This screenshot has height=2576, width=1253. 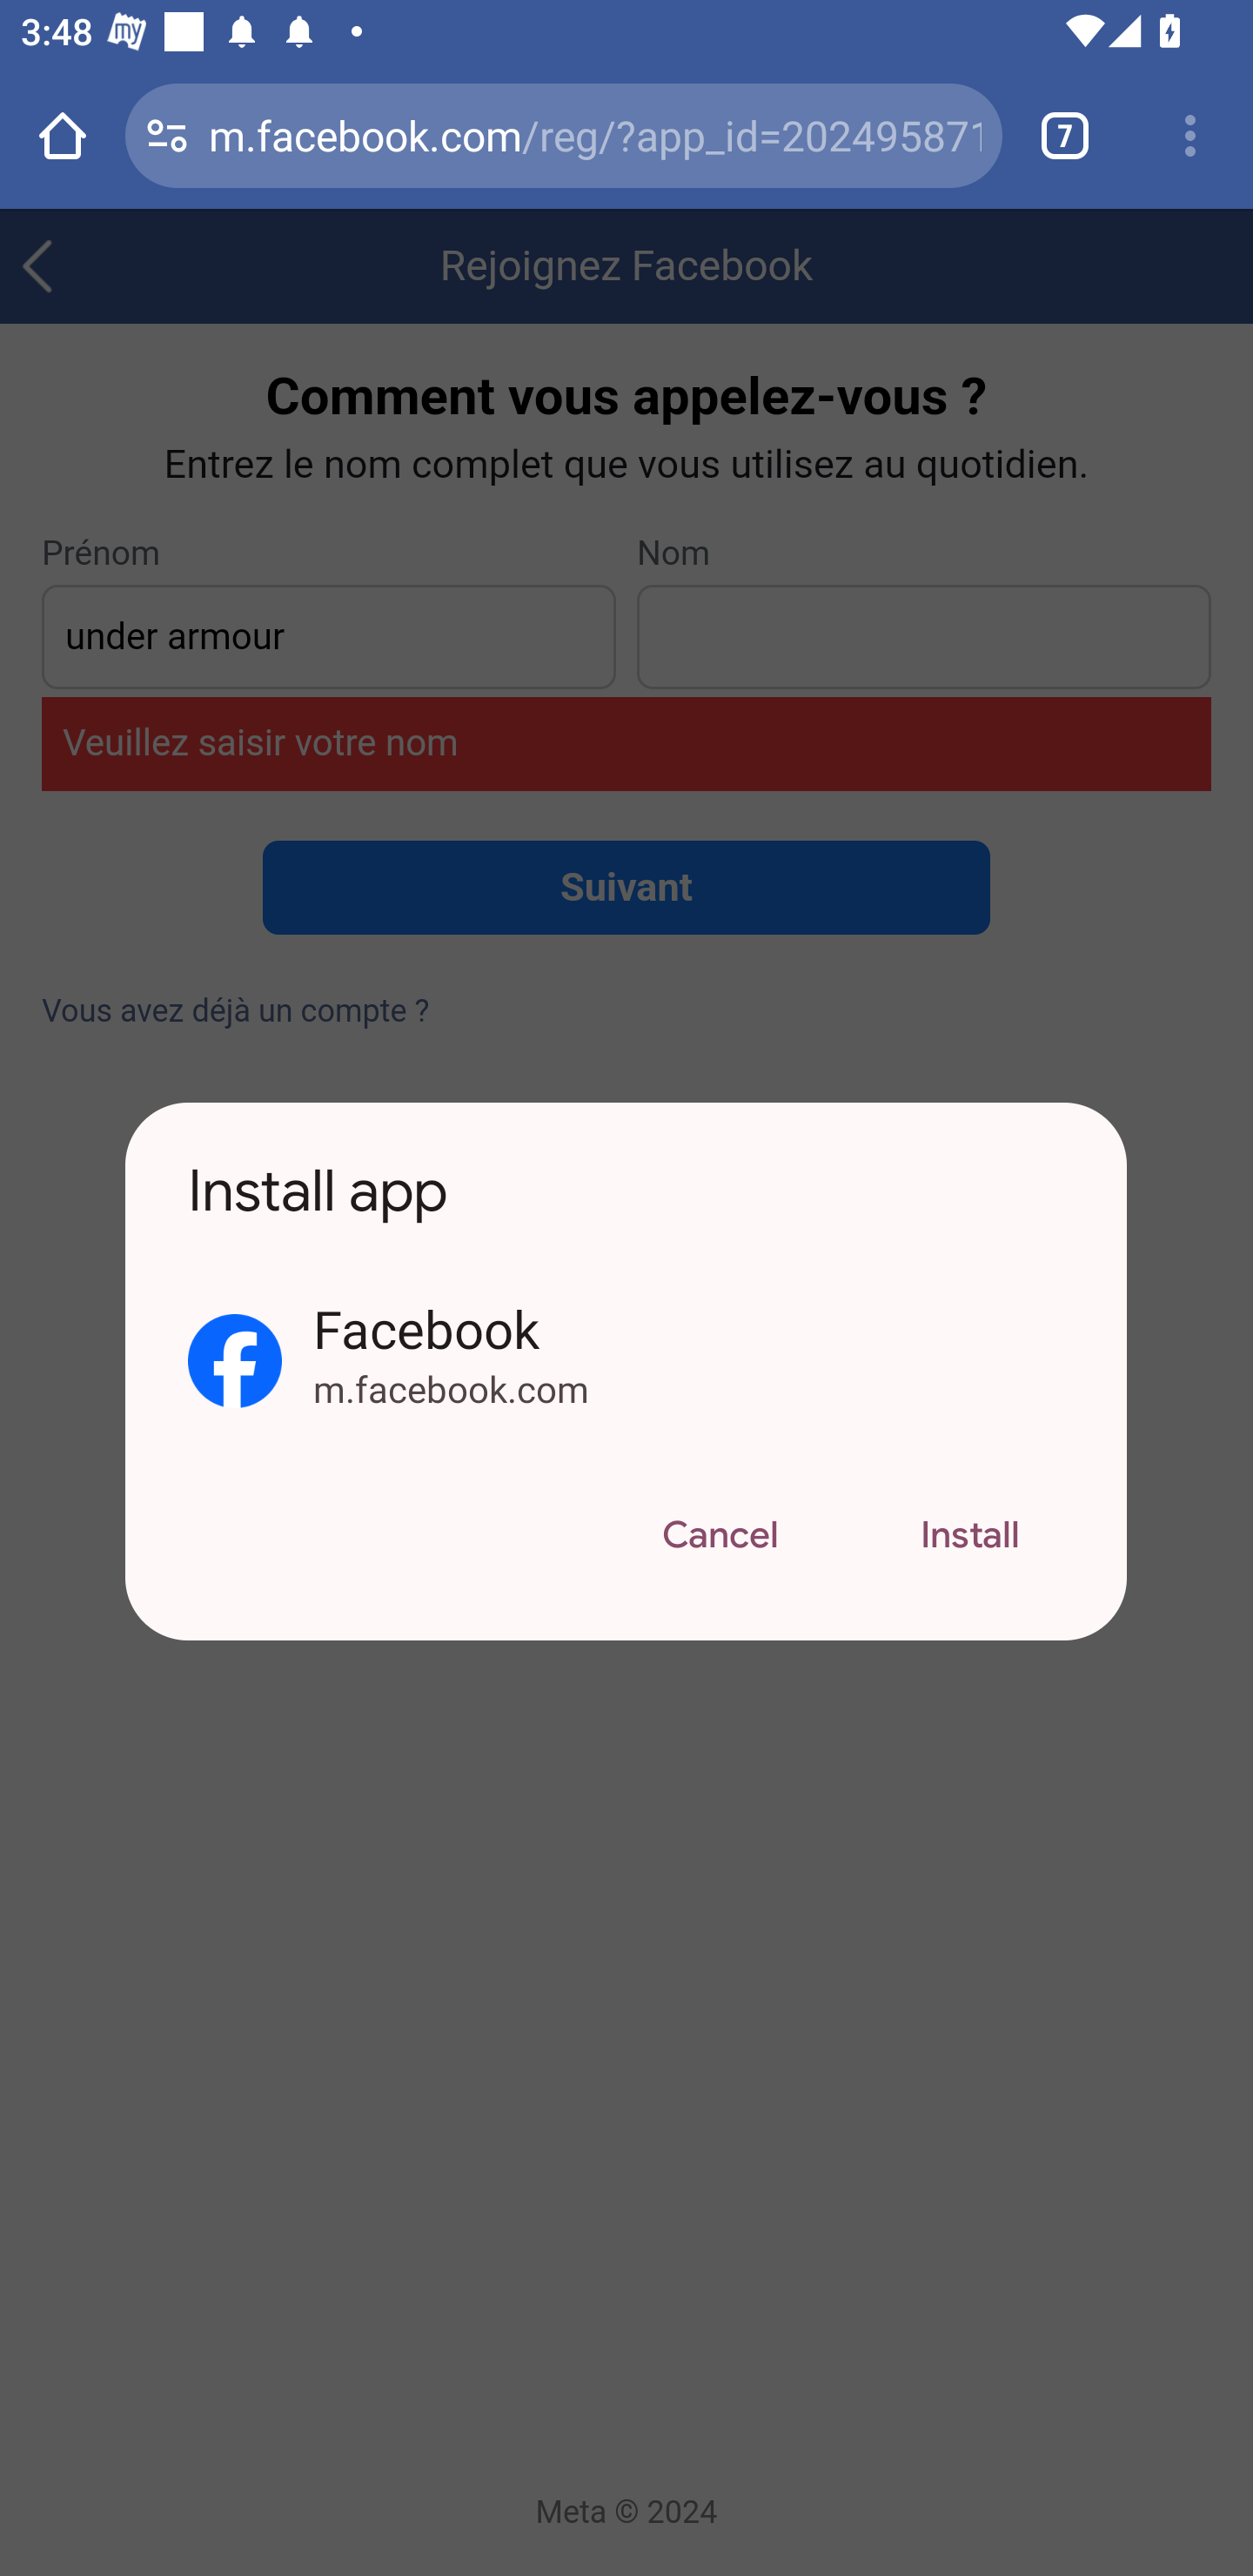 I want to click on Install, so click(x=970, y=1537).